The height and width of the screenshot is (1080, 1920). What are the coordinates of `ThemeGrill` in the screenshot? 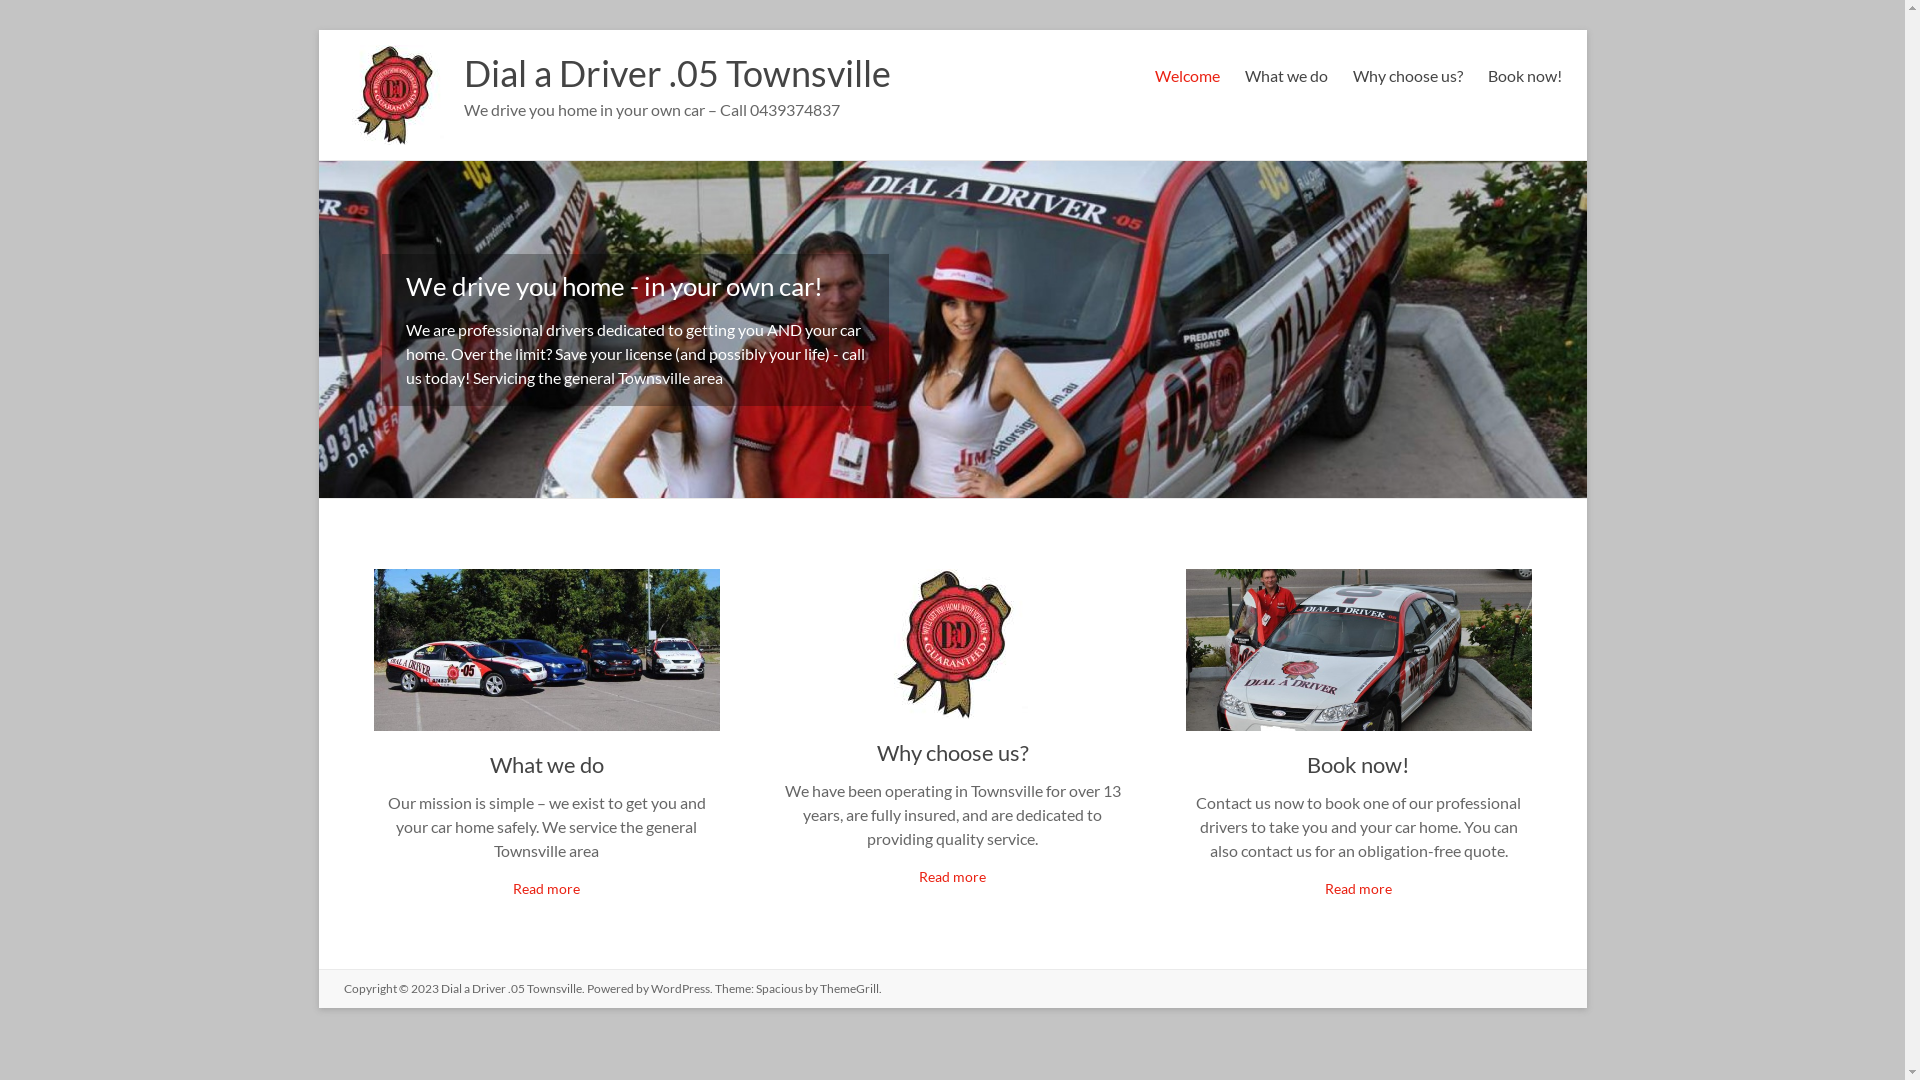 It's located at (850, 988).